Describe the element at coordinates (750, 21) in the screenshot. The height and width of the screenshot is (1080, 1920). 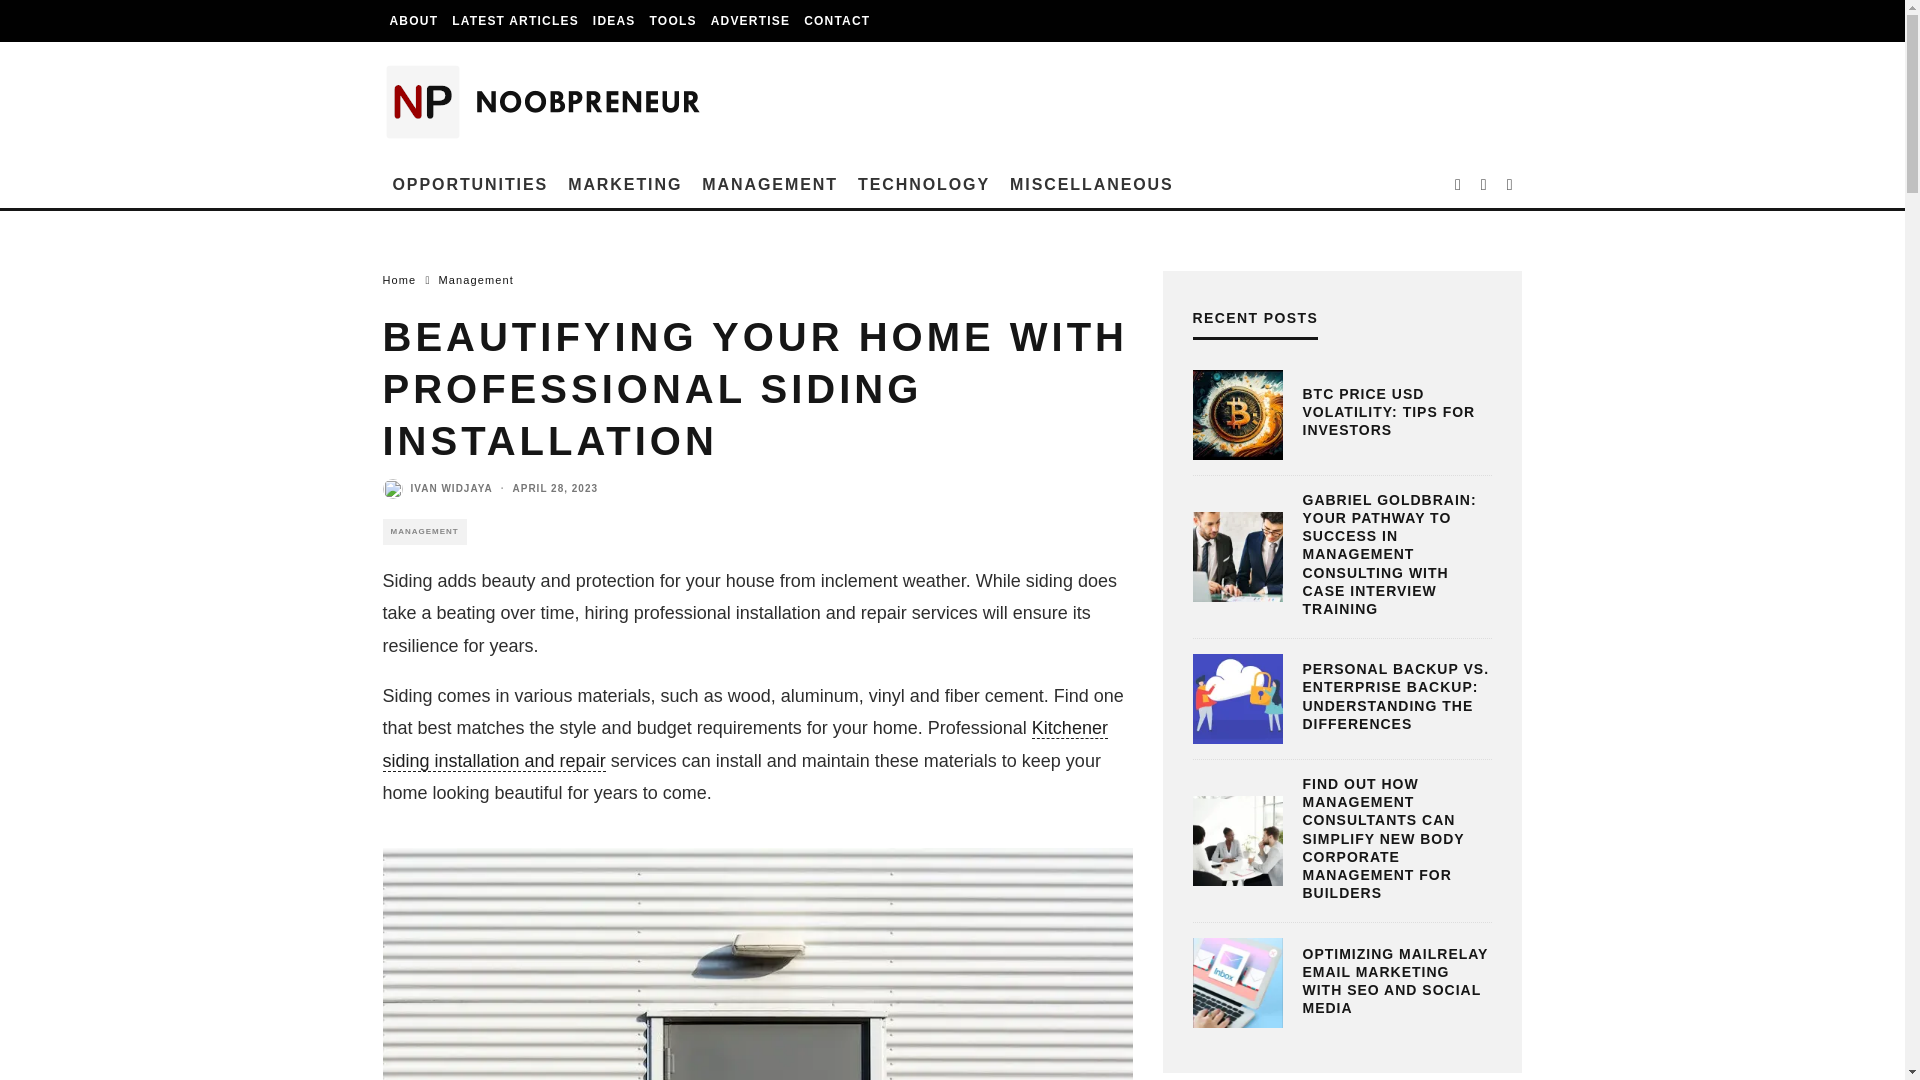
I see `ADVERTISE` at that location.